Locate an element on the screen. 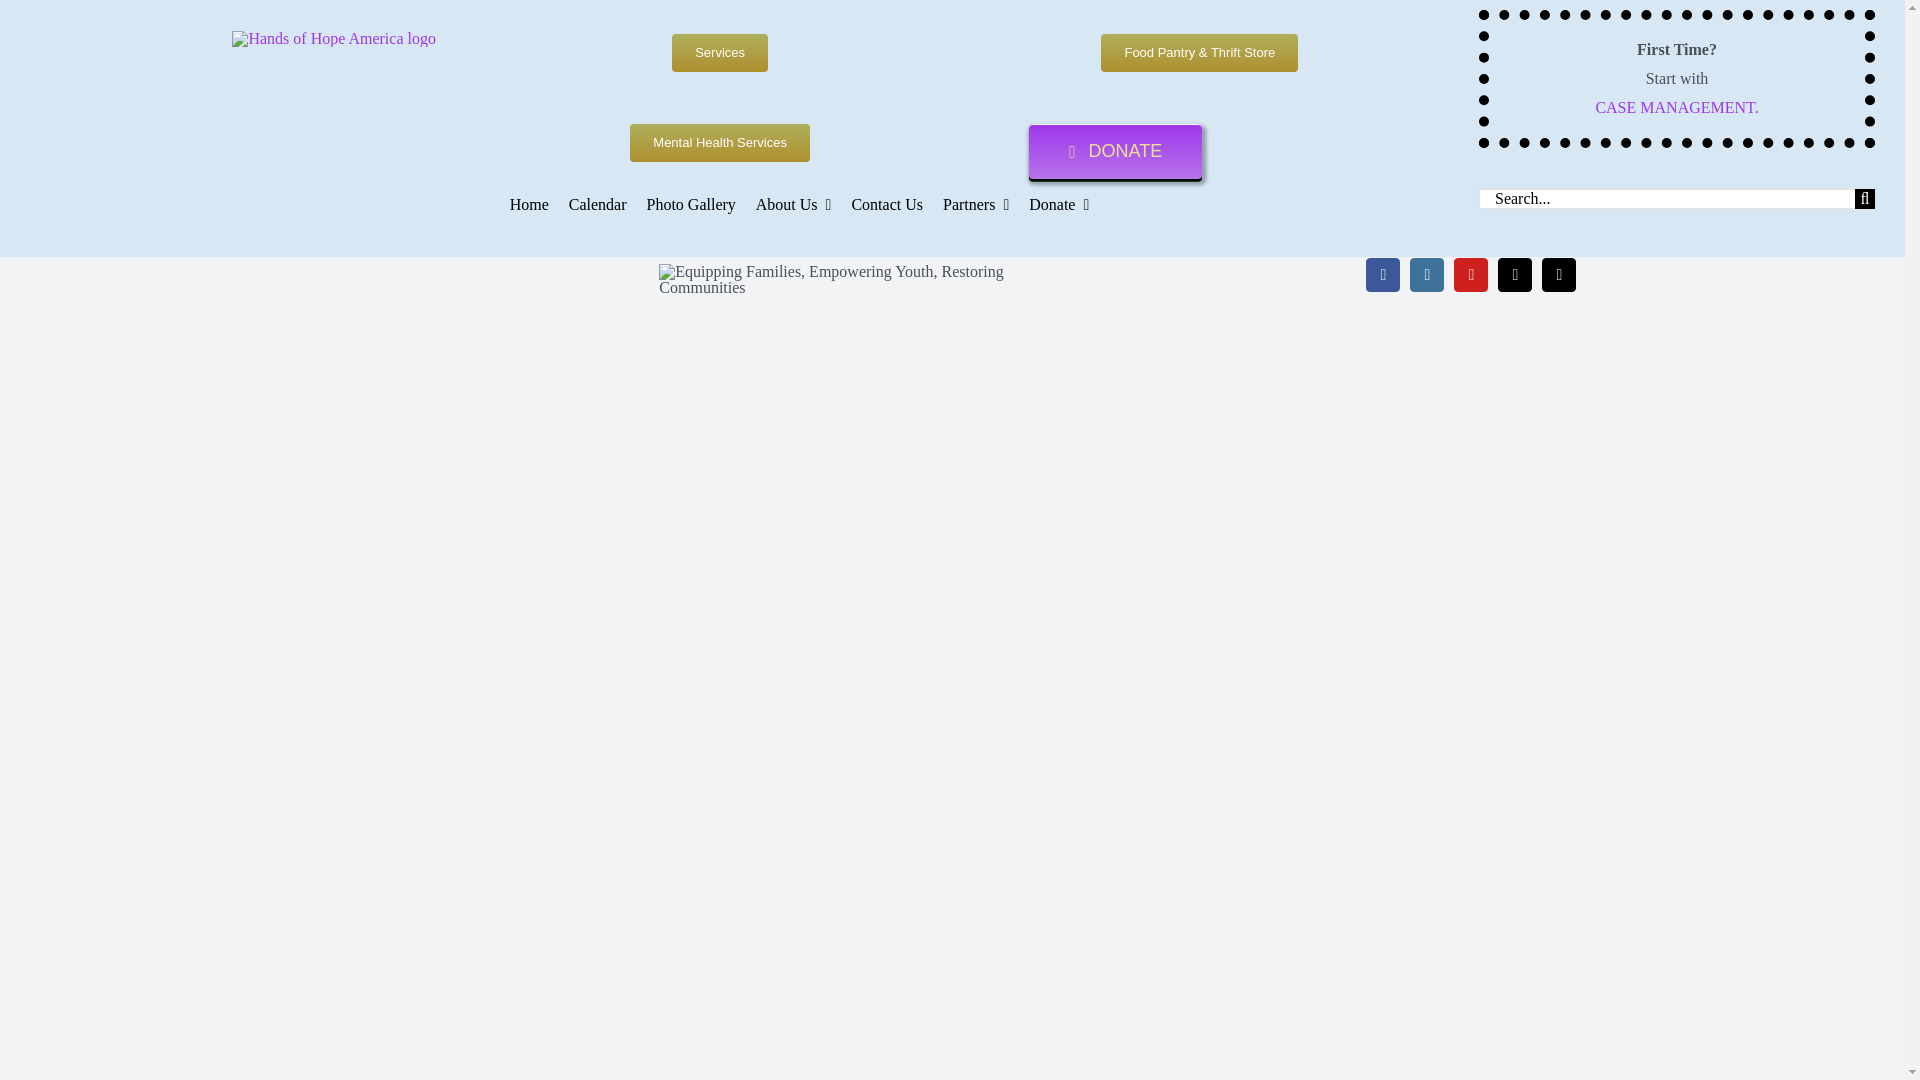  YouTube is located at coordinates (1470, 274).